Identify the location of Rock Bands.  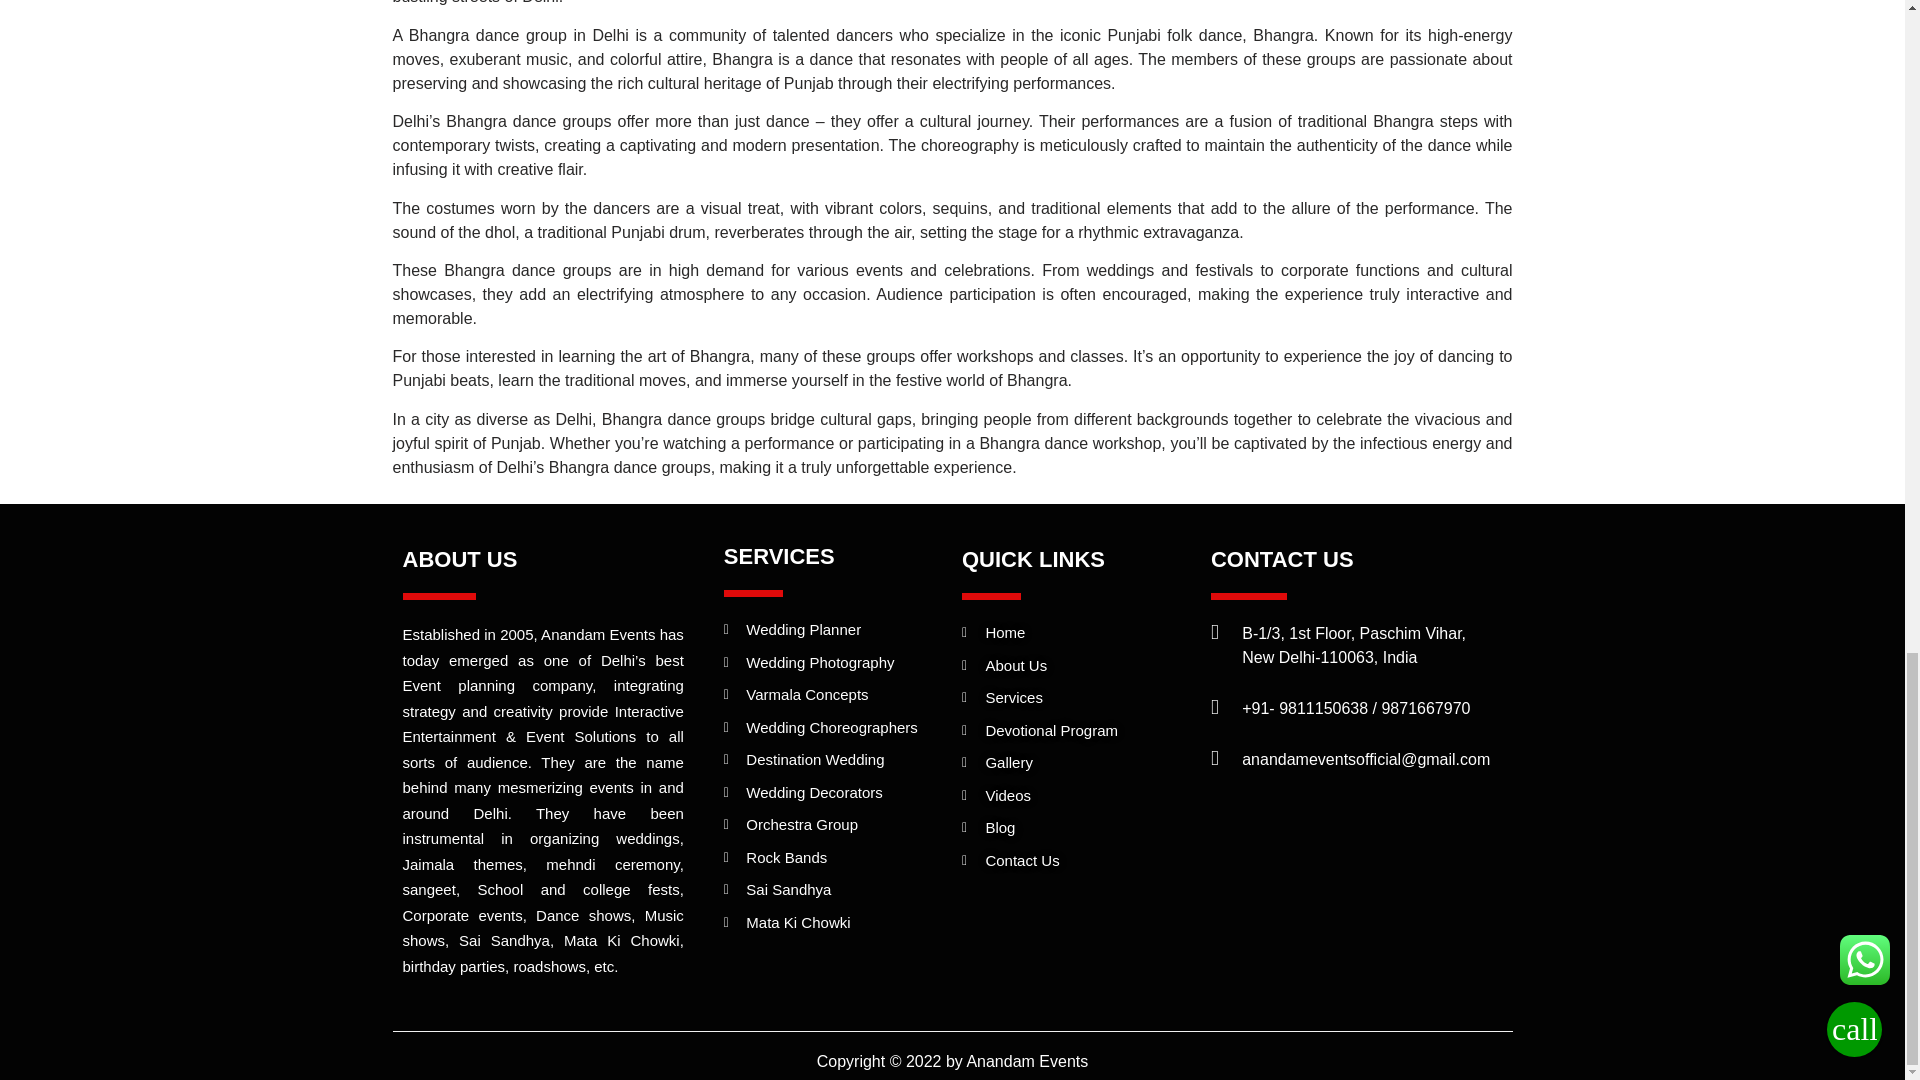
(838, 858).